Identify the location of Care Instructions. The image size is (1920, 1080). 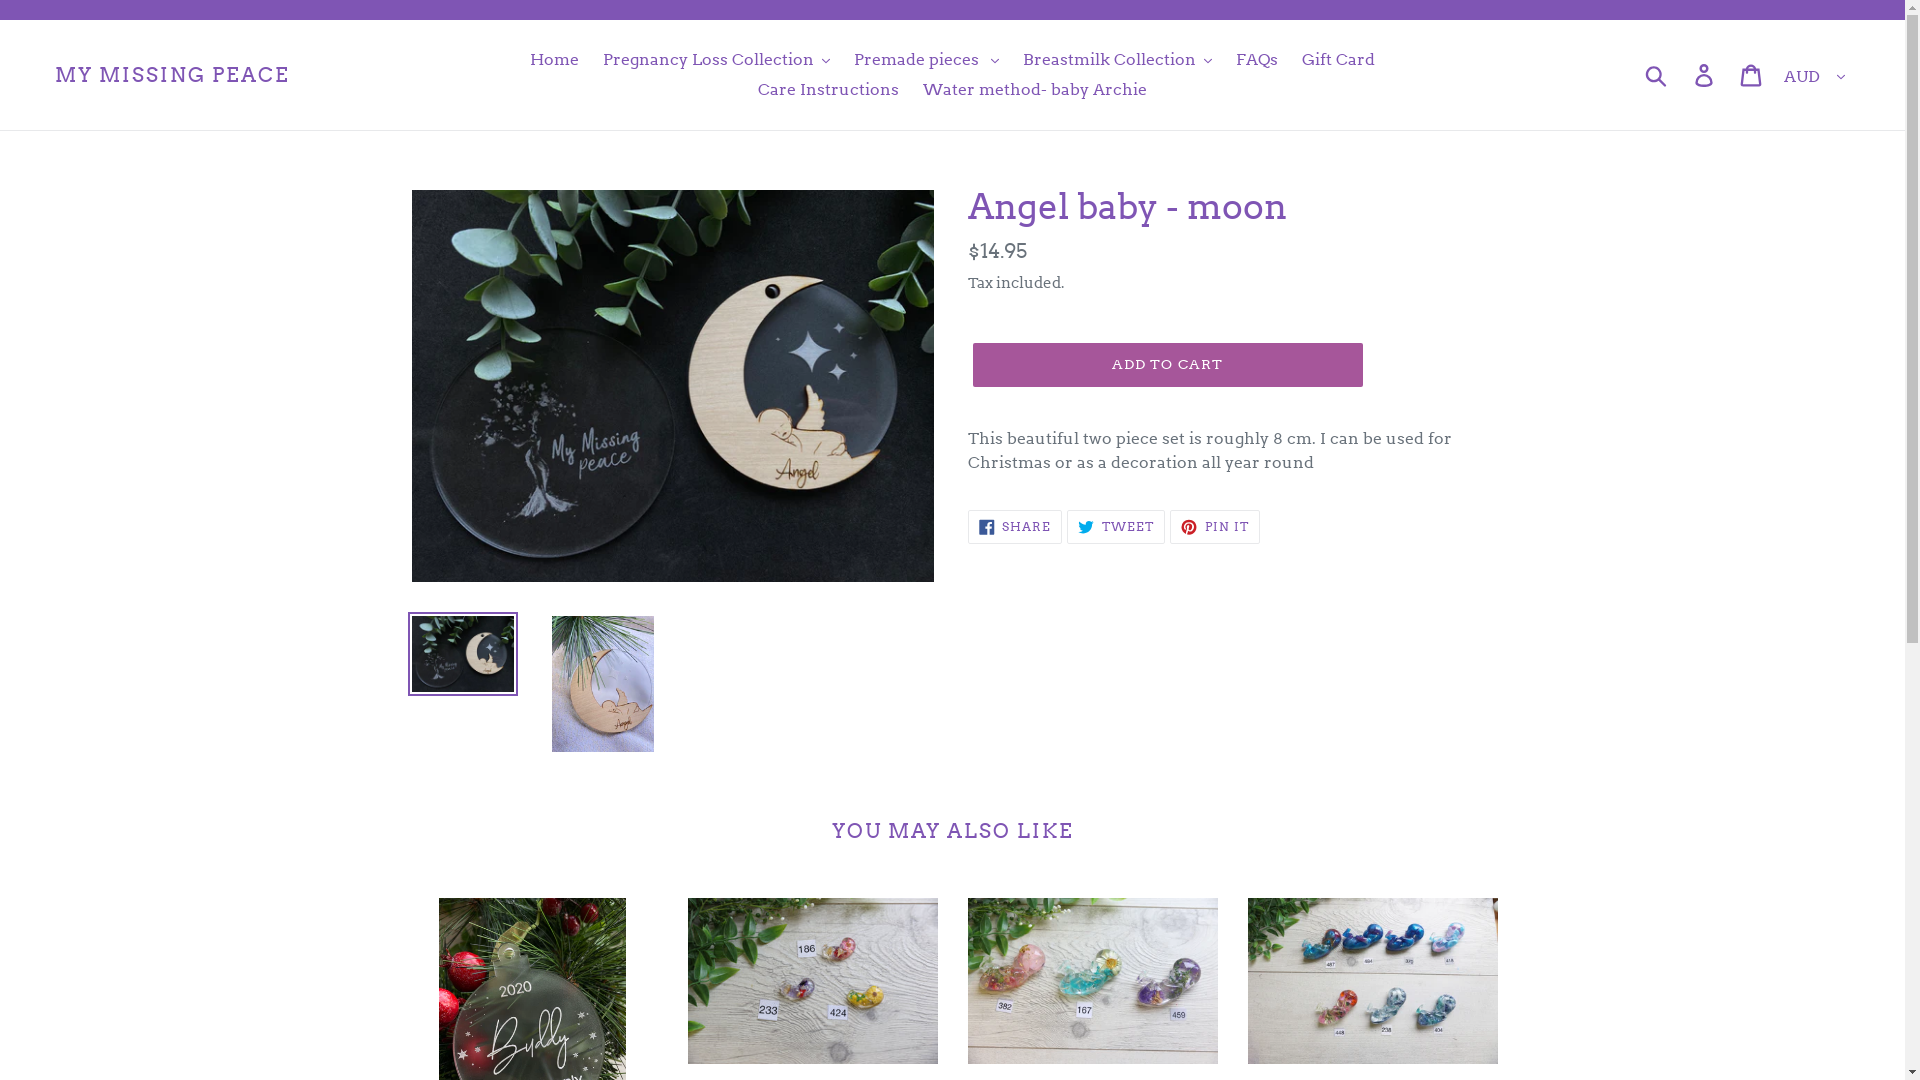
(828, 90).